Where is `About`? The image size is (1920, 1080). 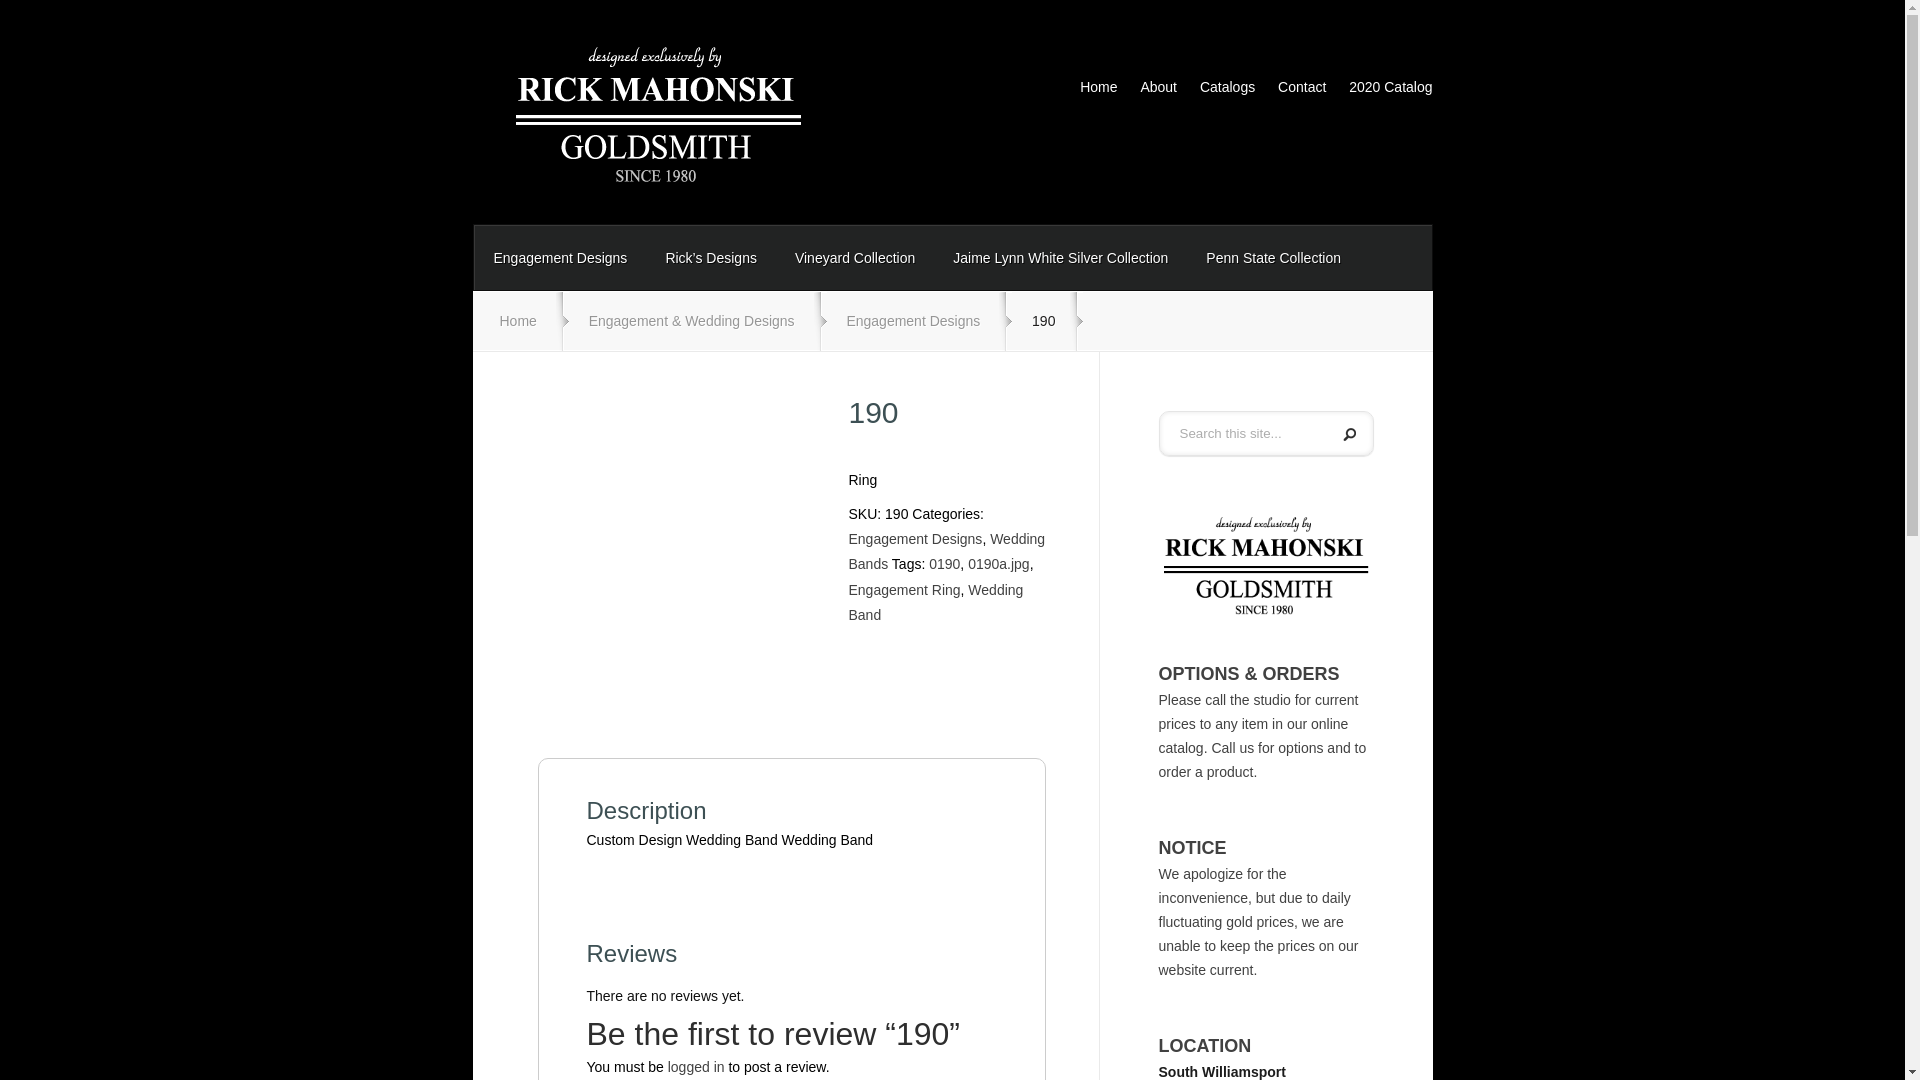 About is located at coordinates (1148, 91).